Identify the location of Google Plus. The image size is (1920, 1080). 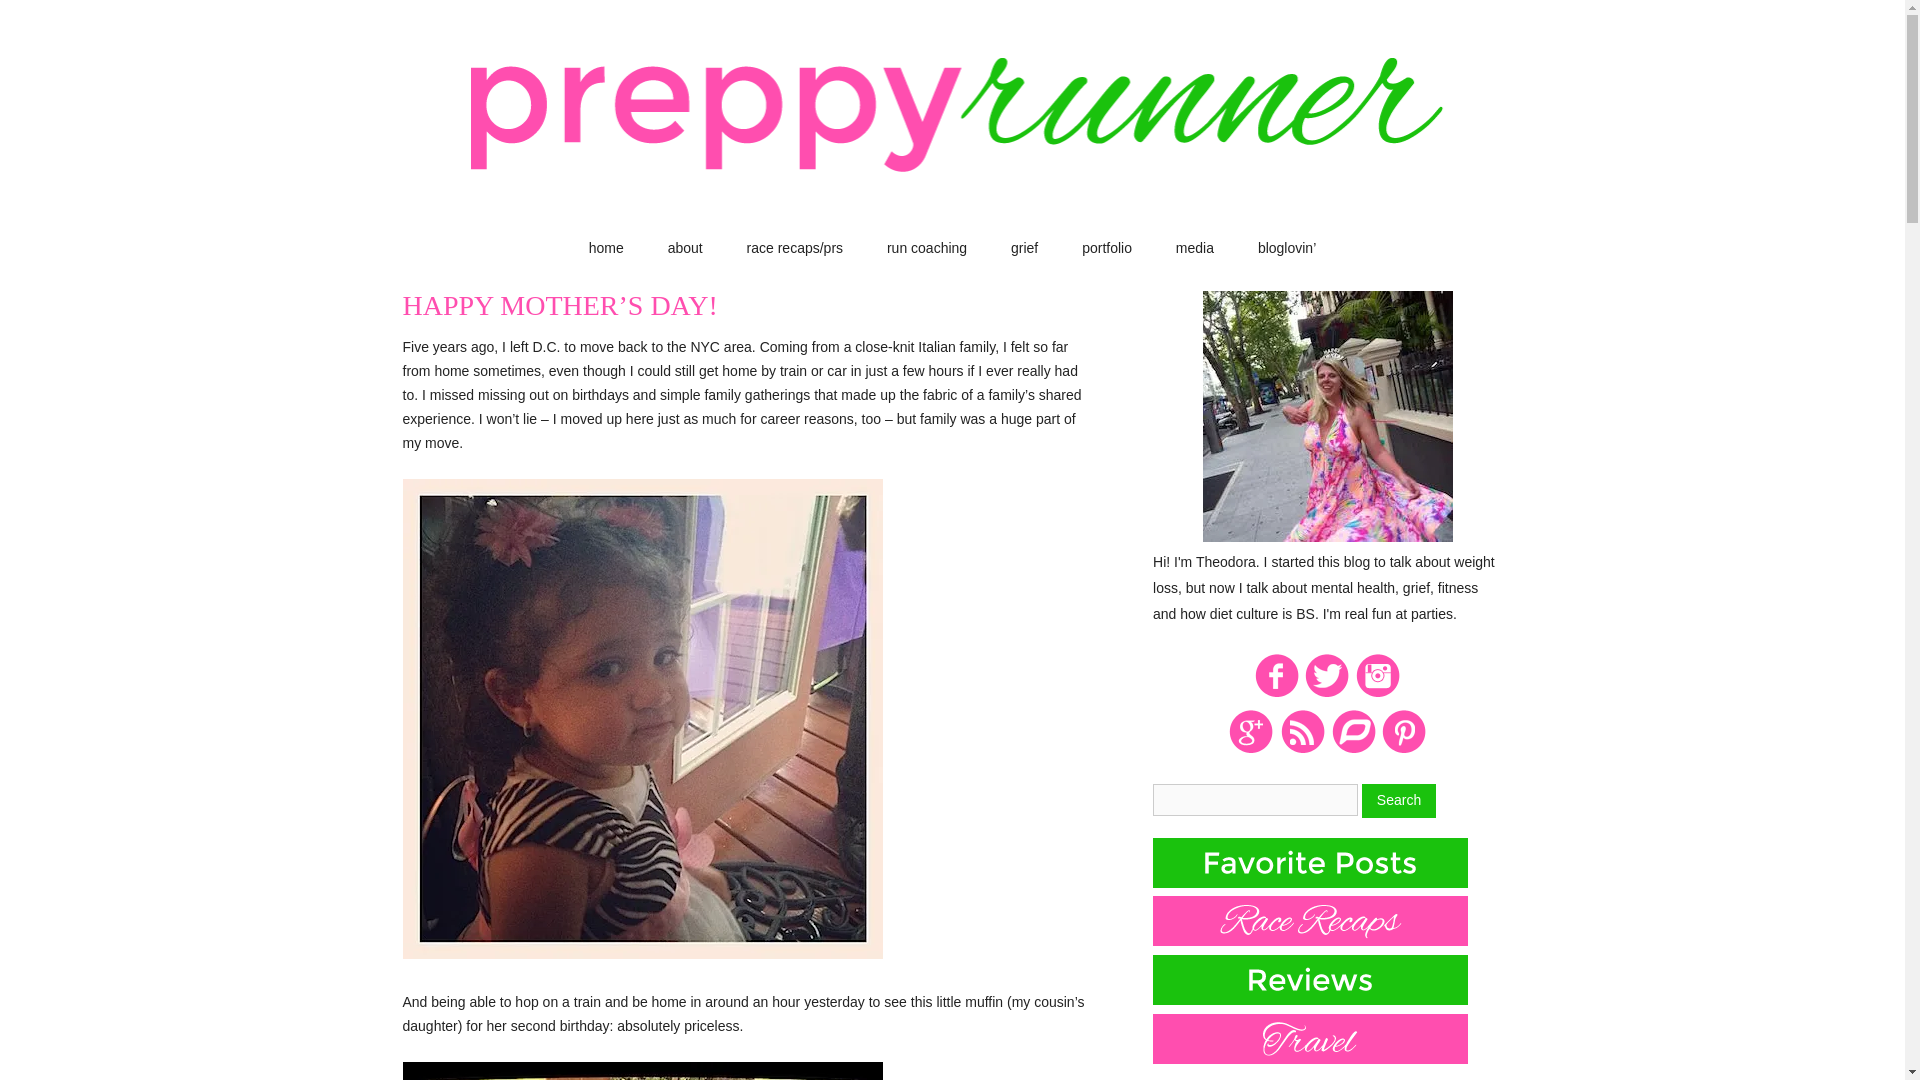
(1251, 750).